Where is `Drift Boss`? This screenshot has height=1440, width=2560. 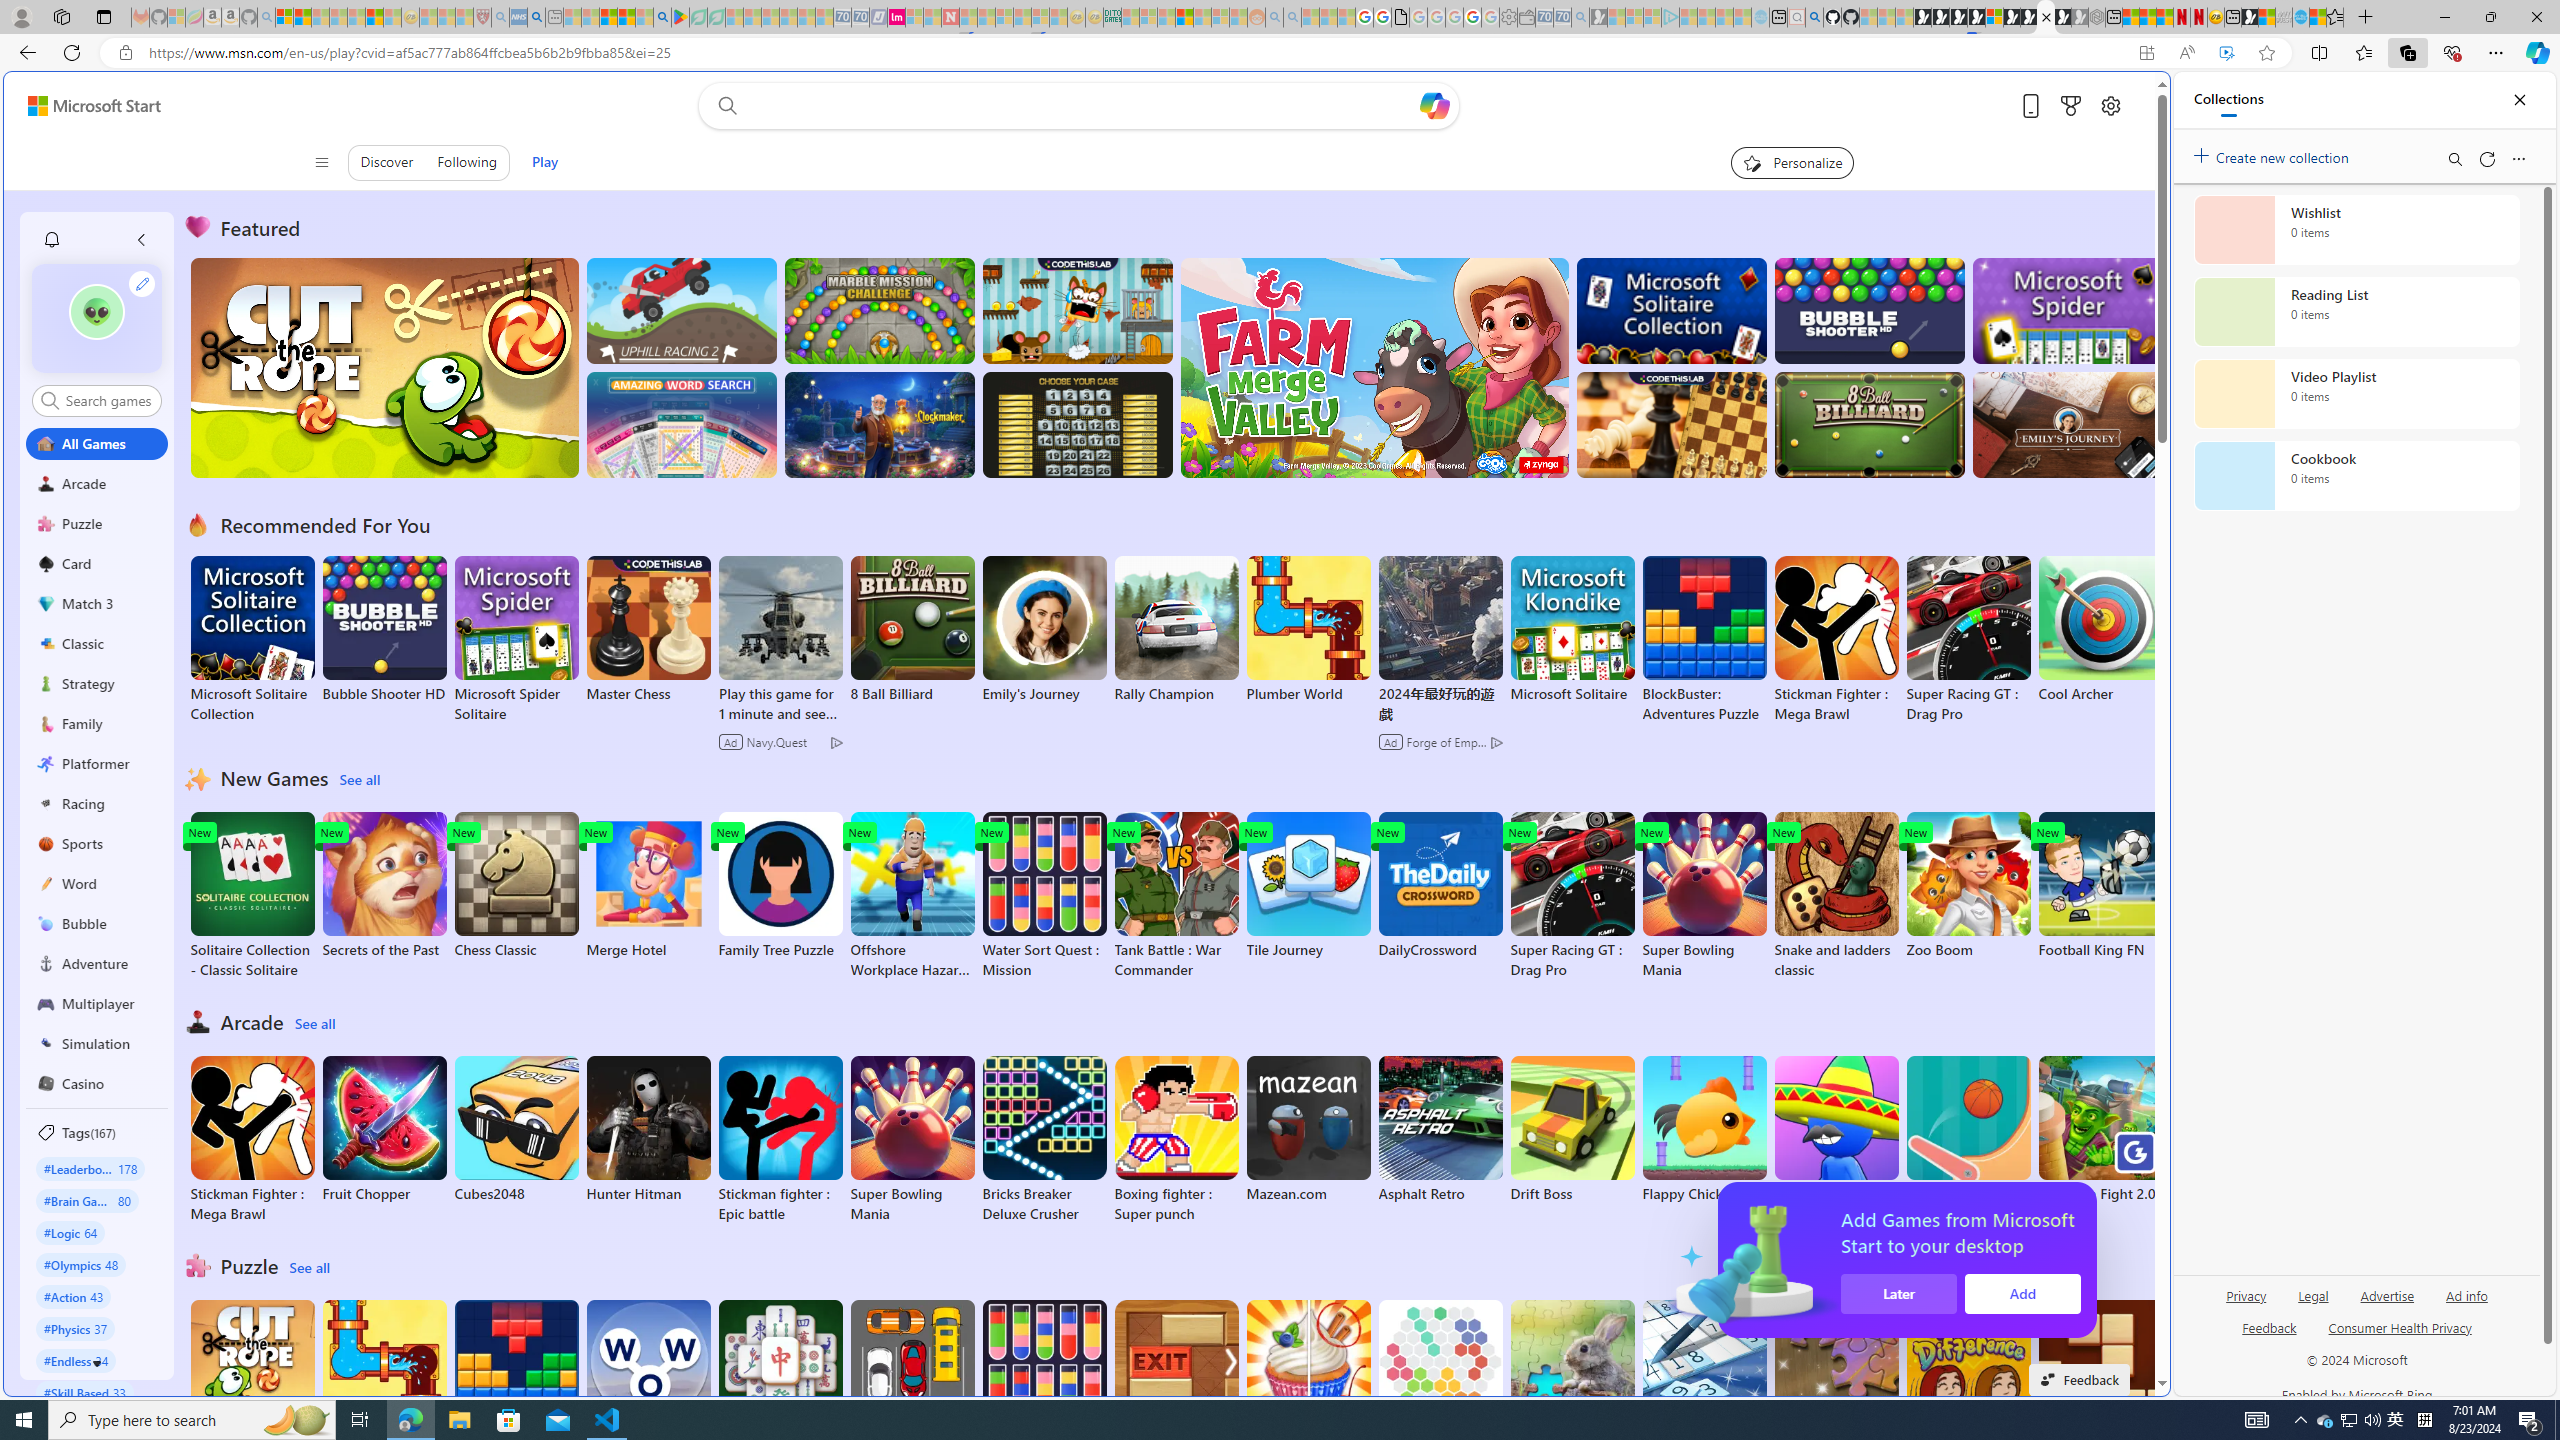 Drift Boss is located at coordinates (1572, 1129).